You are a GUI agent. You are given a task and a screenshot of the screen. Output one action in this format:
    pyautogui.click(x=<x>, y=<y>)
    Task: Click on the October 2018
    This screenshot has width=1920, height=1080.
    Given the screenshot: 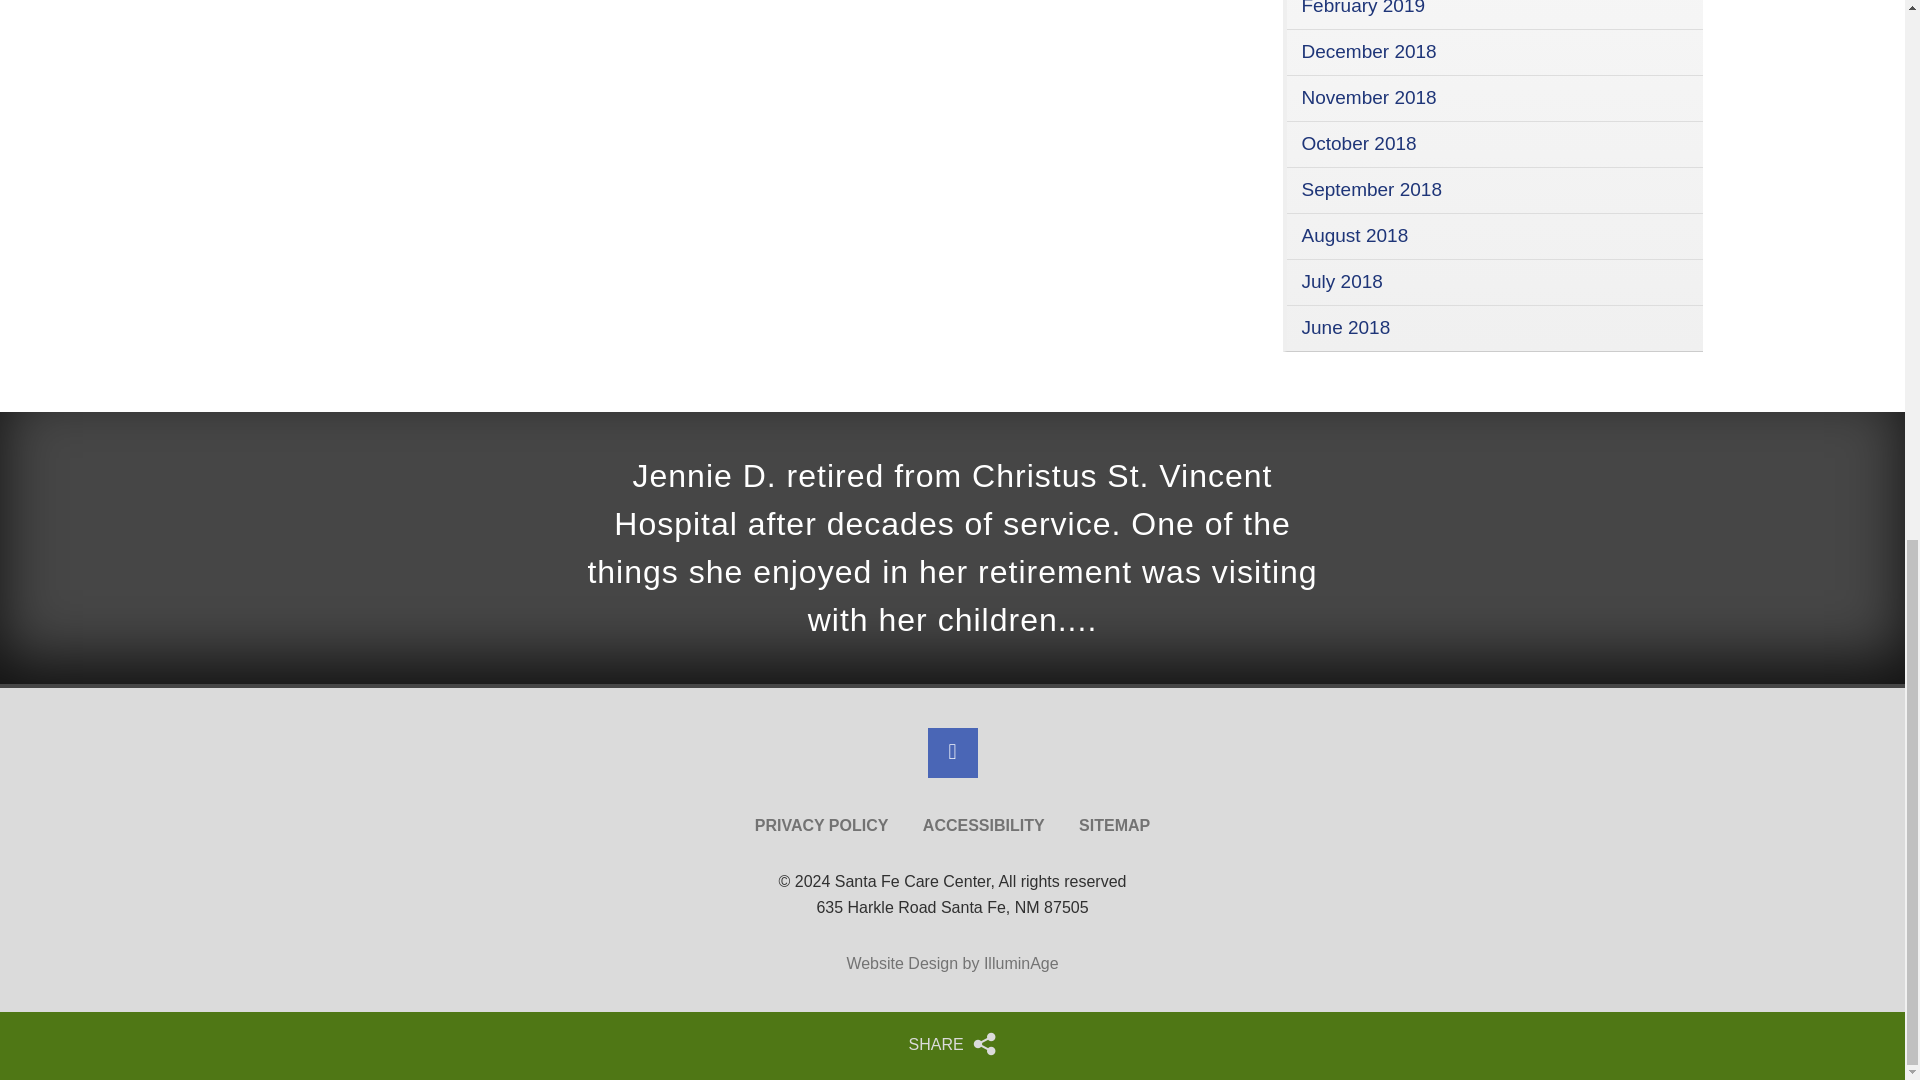 What is the action you would take?
    pyautogui.click(x=1358, y=143)
    